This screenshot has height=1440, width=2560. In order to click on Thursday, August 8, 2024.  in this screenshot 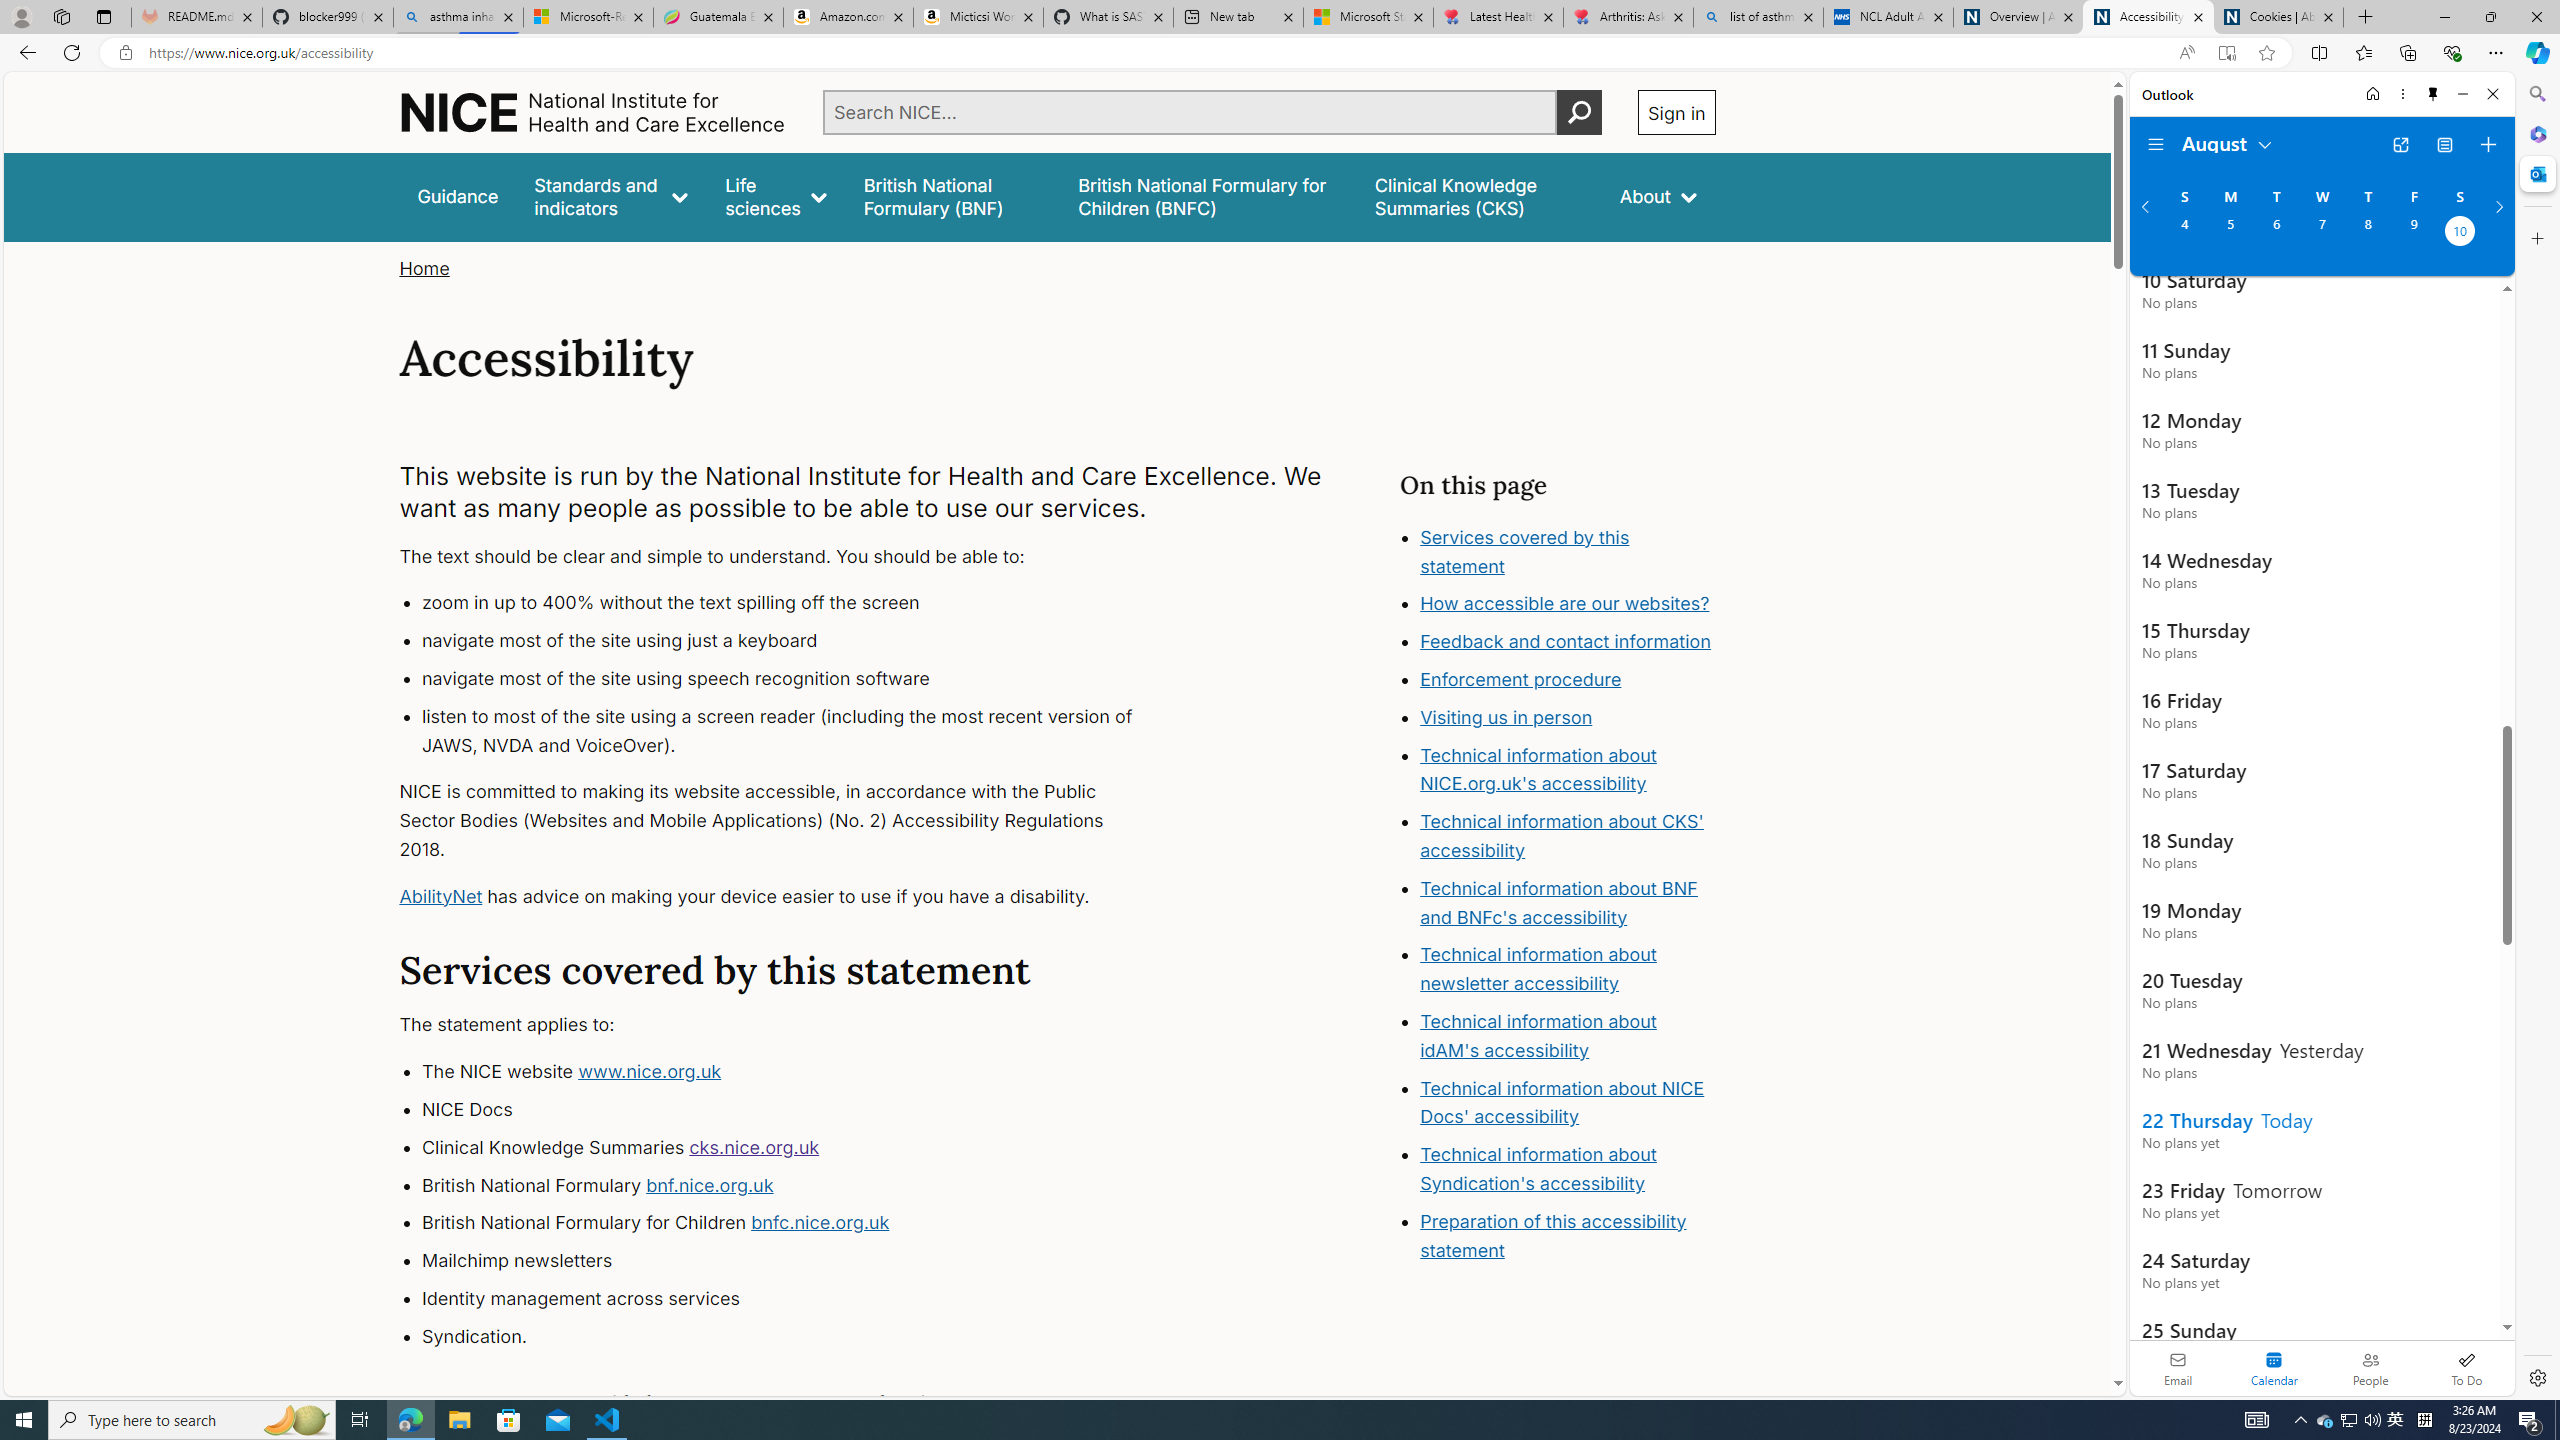, I will do `click(2368, 233)`.